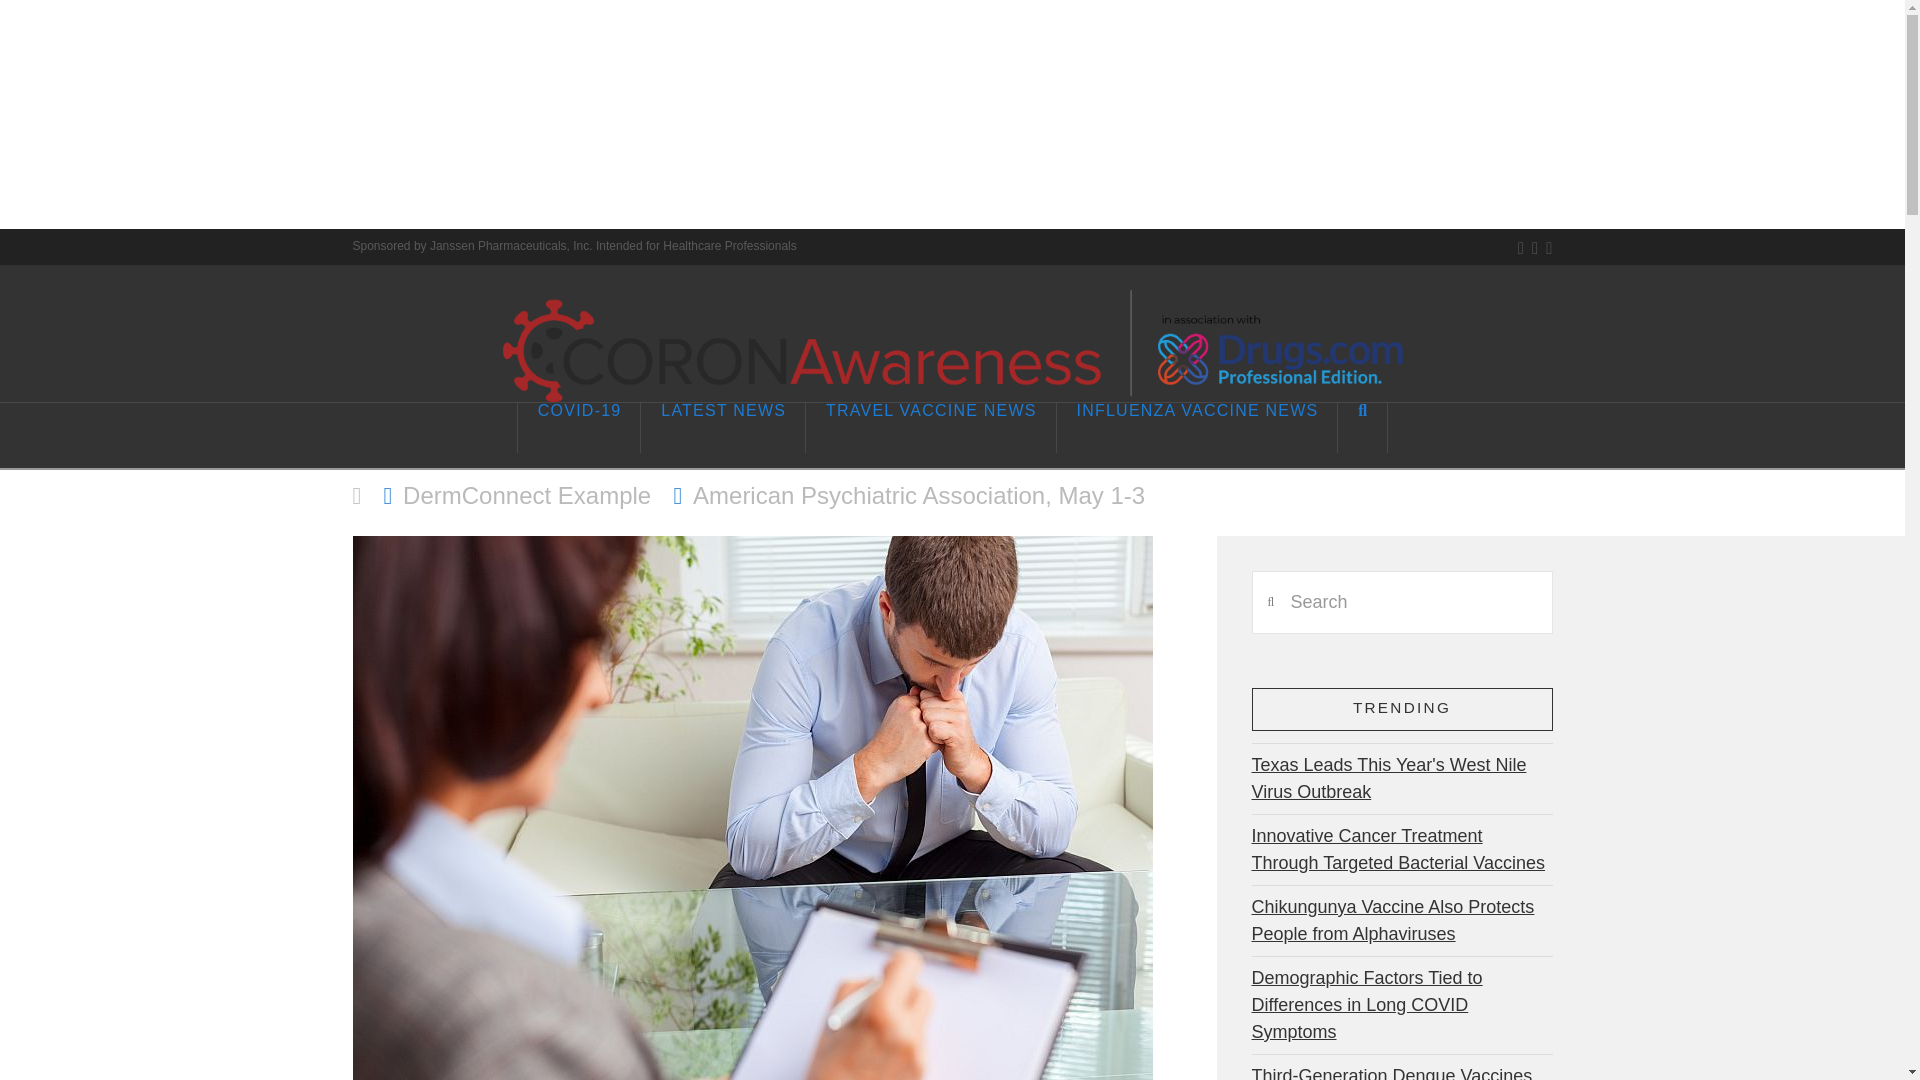  What do you see at coordinates (1388, 778) in the screenshot?
I see `Texas Leads This Year's West Nile Virus Outbreak` at bounding box center [1388, 778].